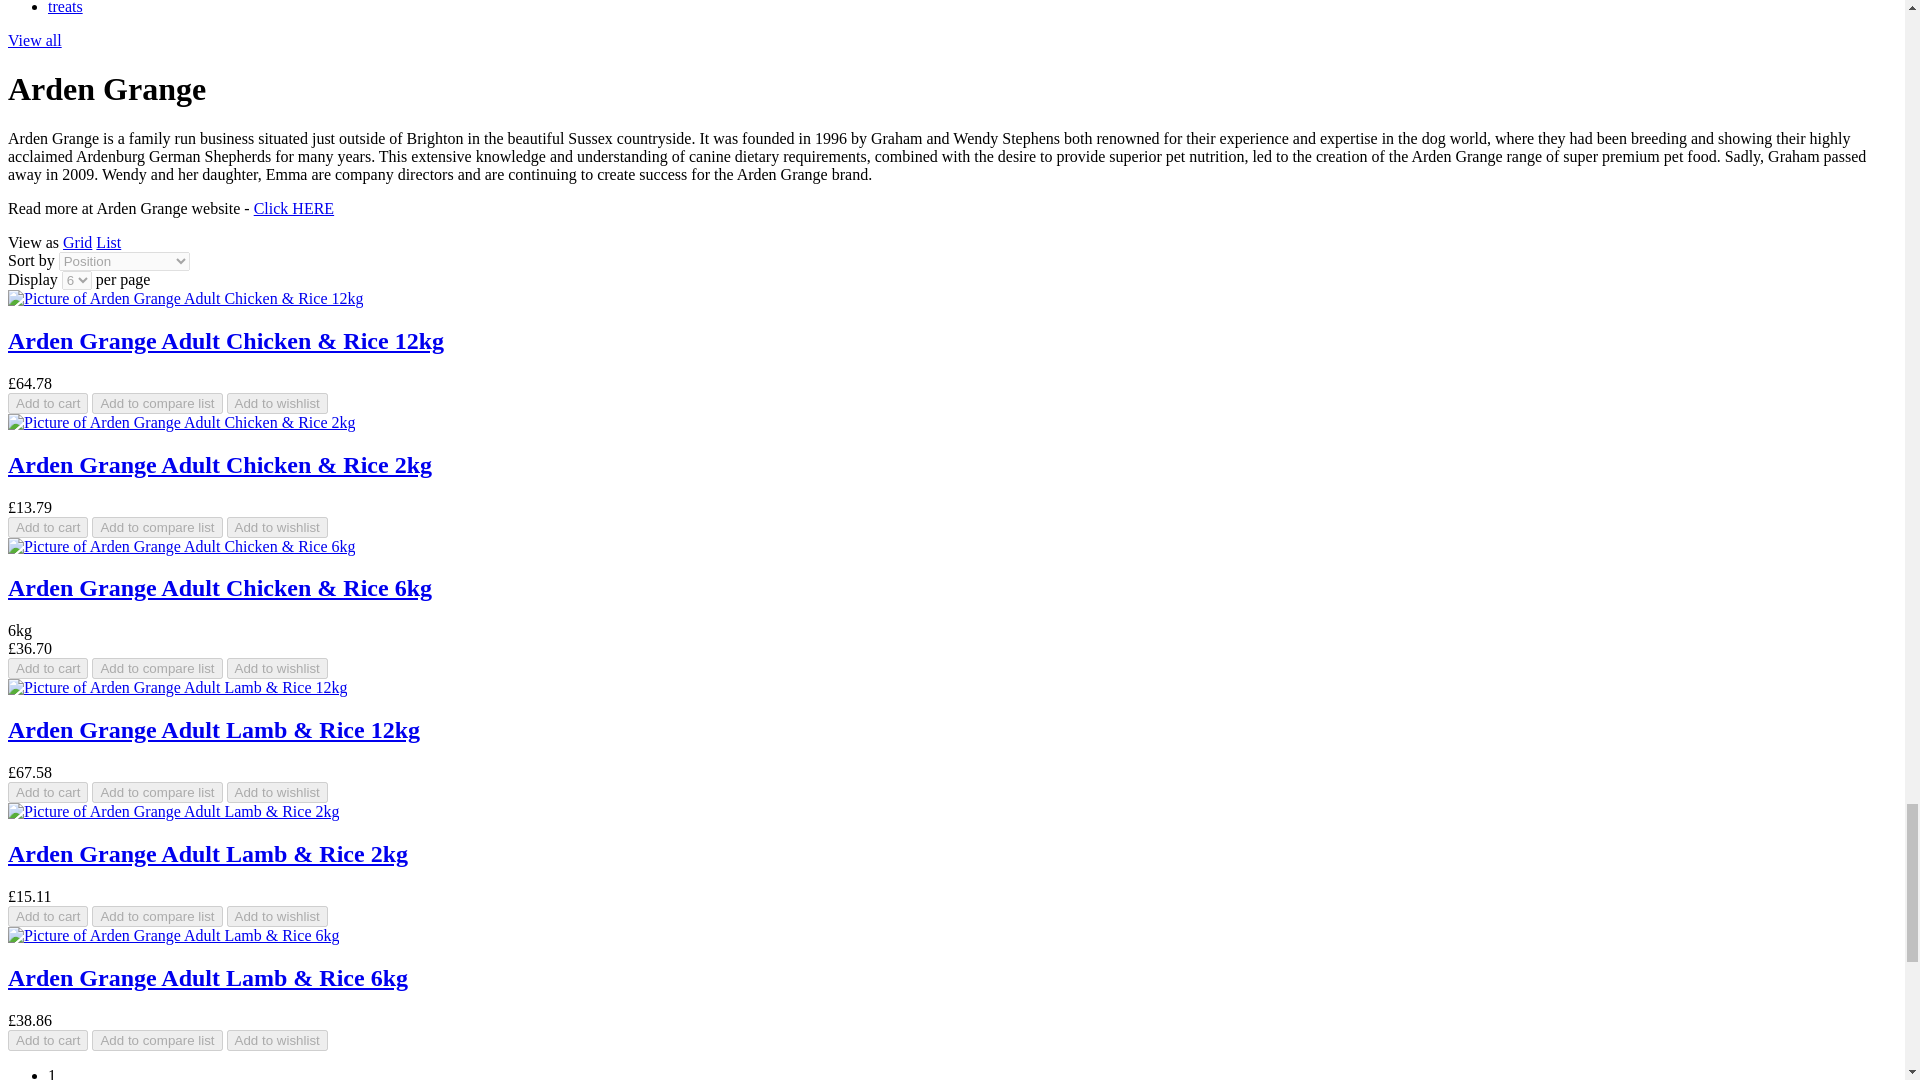  I want to click on Add to compare list, so click(157, 668).